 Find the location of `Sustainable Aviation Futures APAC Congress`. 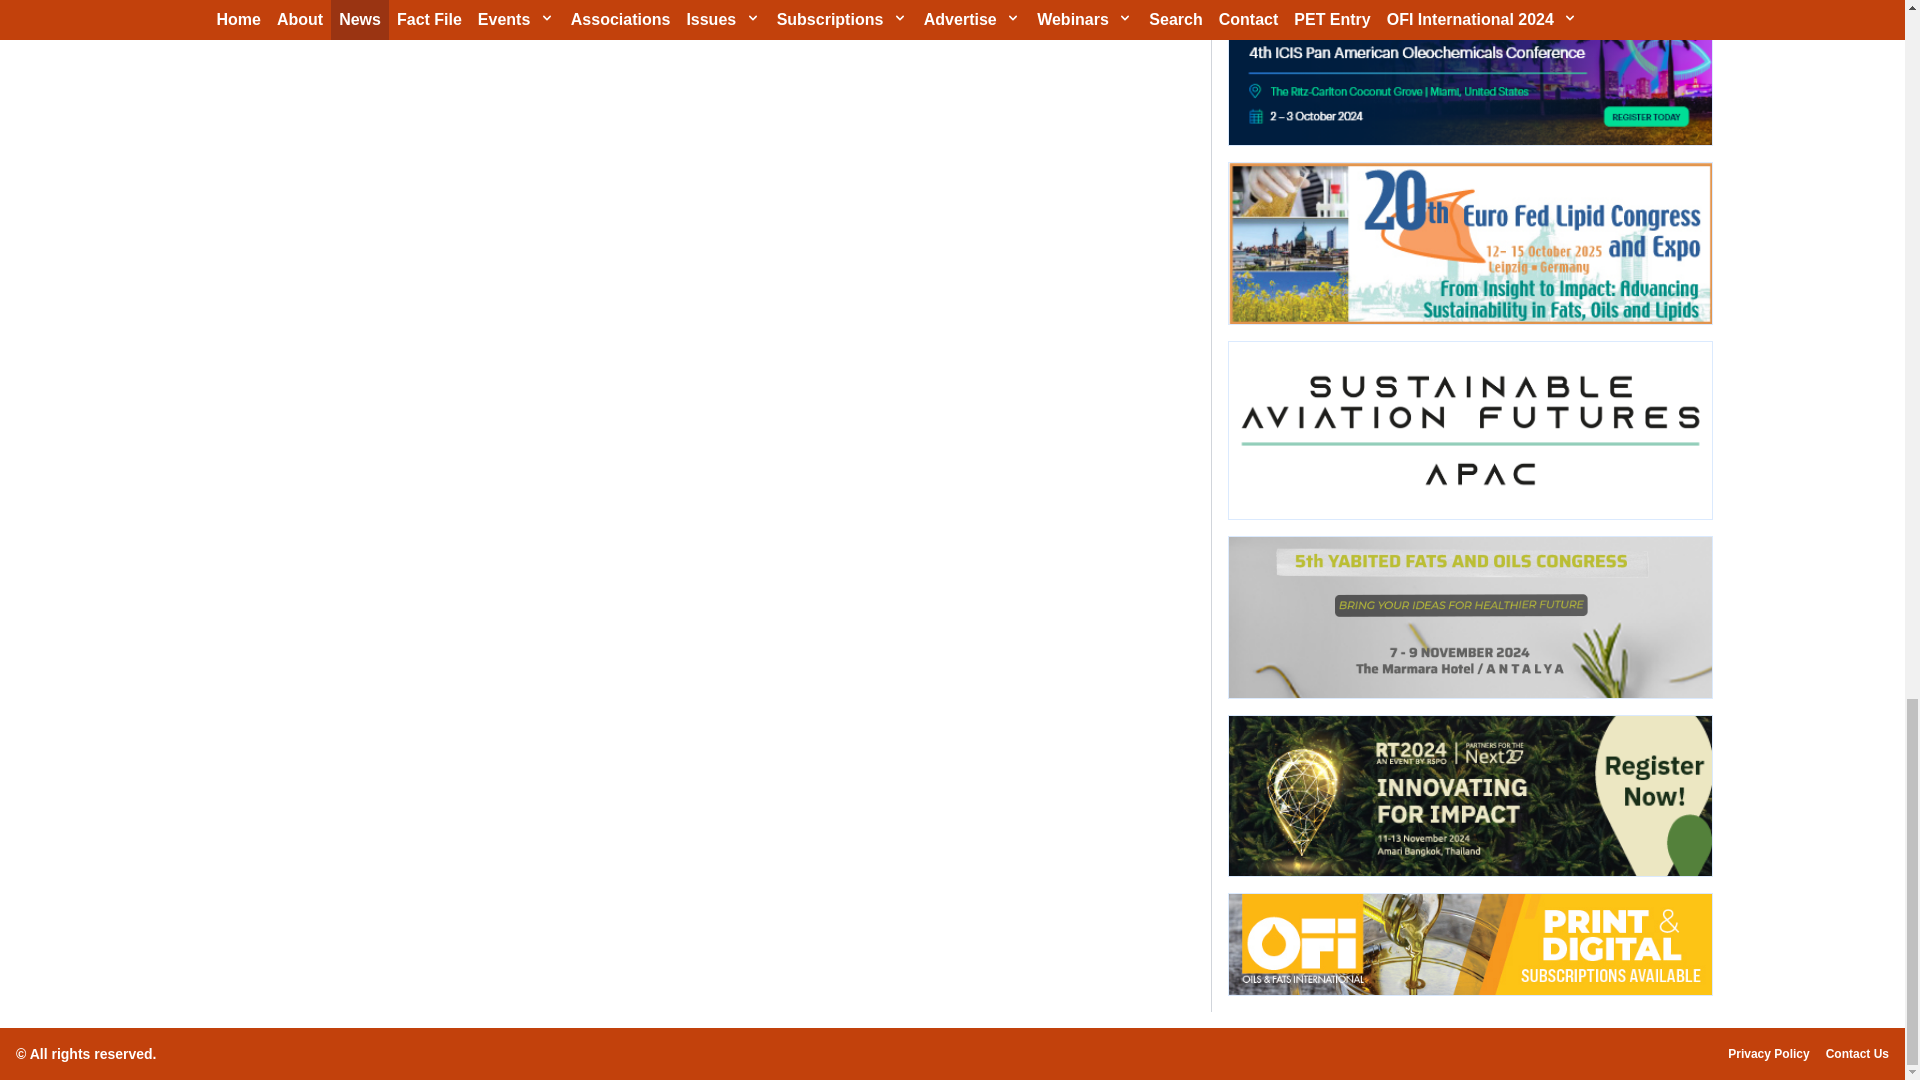

Sustainable Aviation Futures APAC Congress is located at coordinates (1469, 430).